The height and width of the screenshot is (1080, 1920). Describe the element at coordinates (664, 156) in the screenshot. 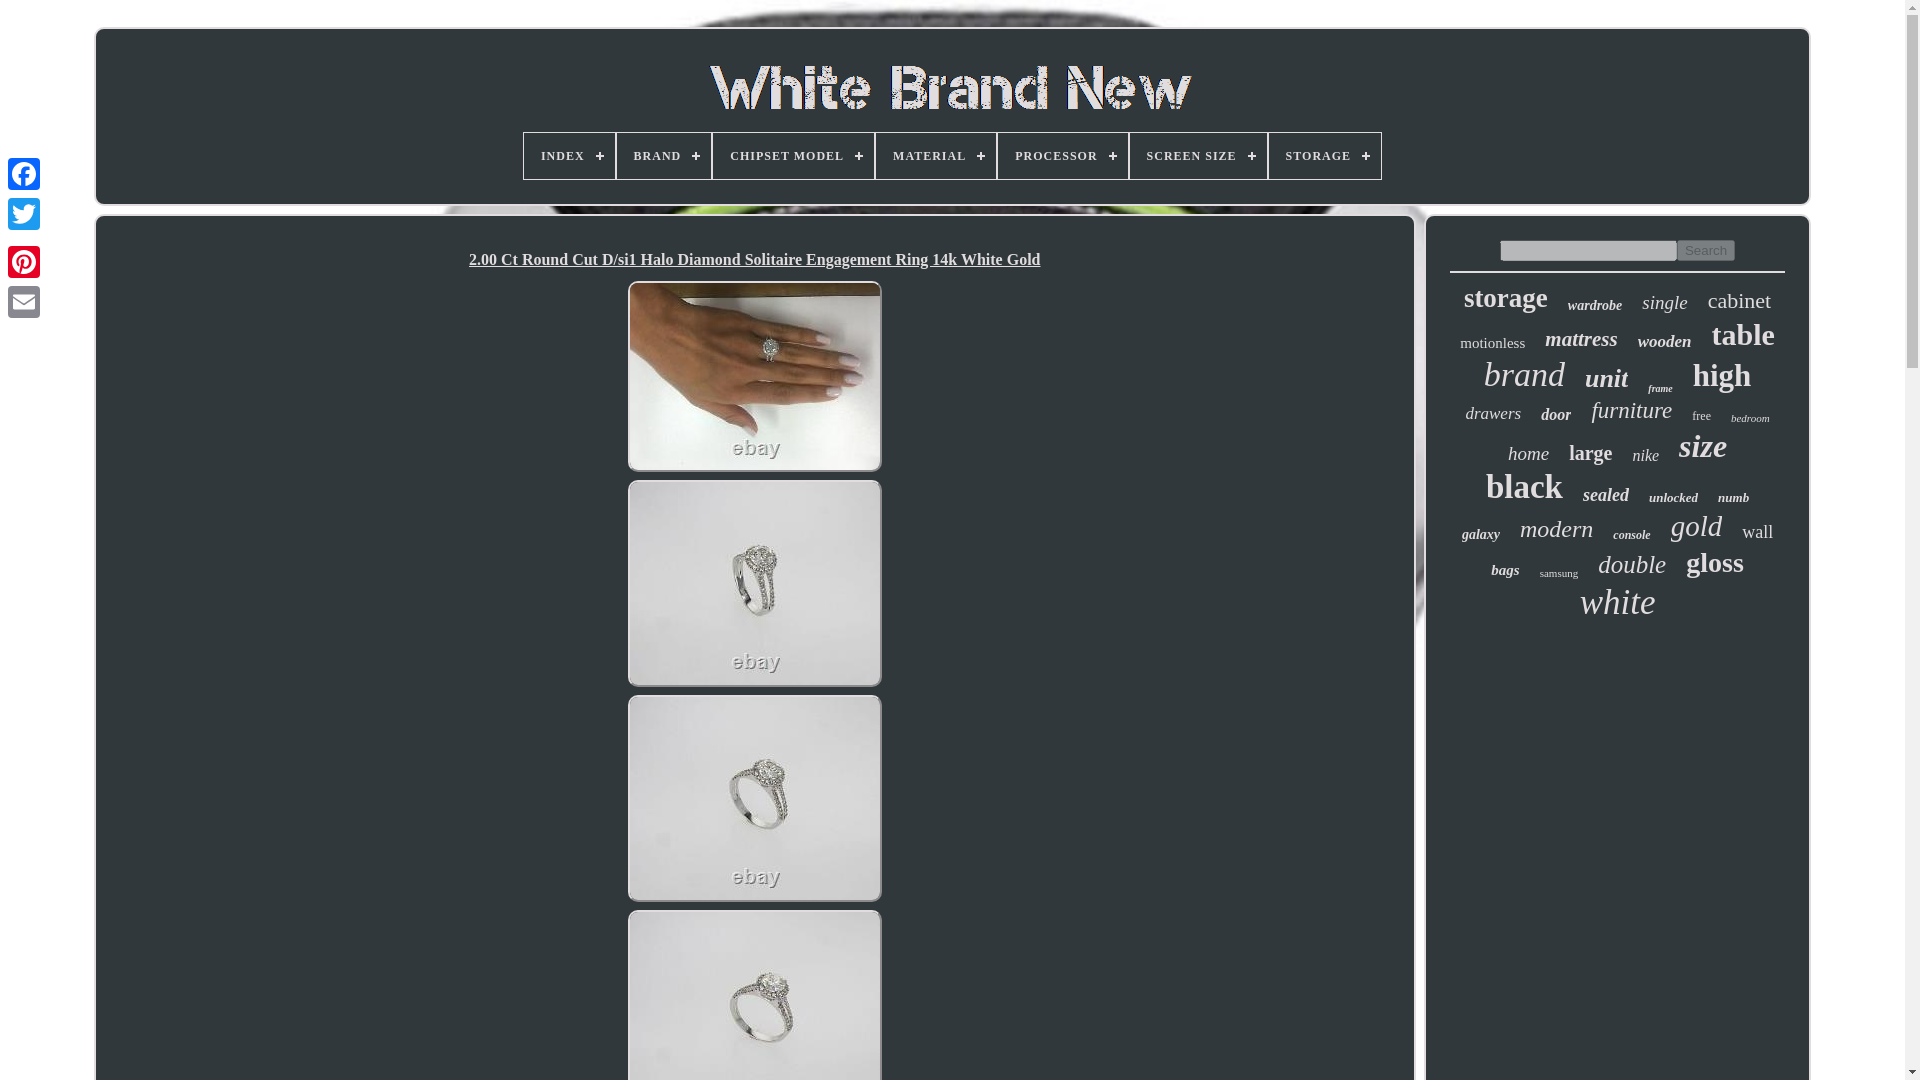

I see `BRAND` at that location.